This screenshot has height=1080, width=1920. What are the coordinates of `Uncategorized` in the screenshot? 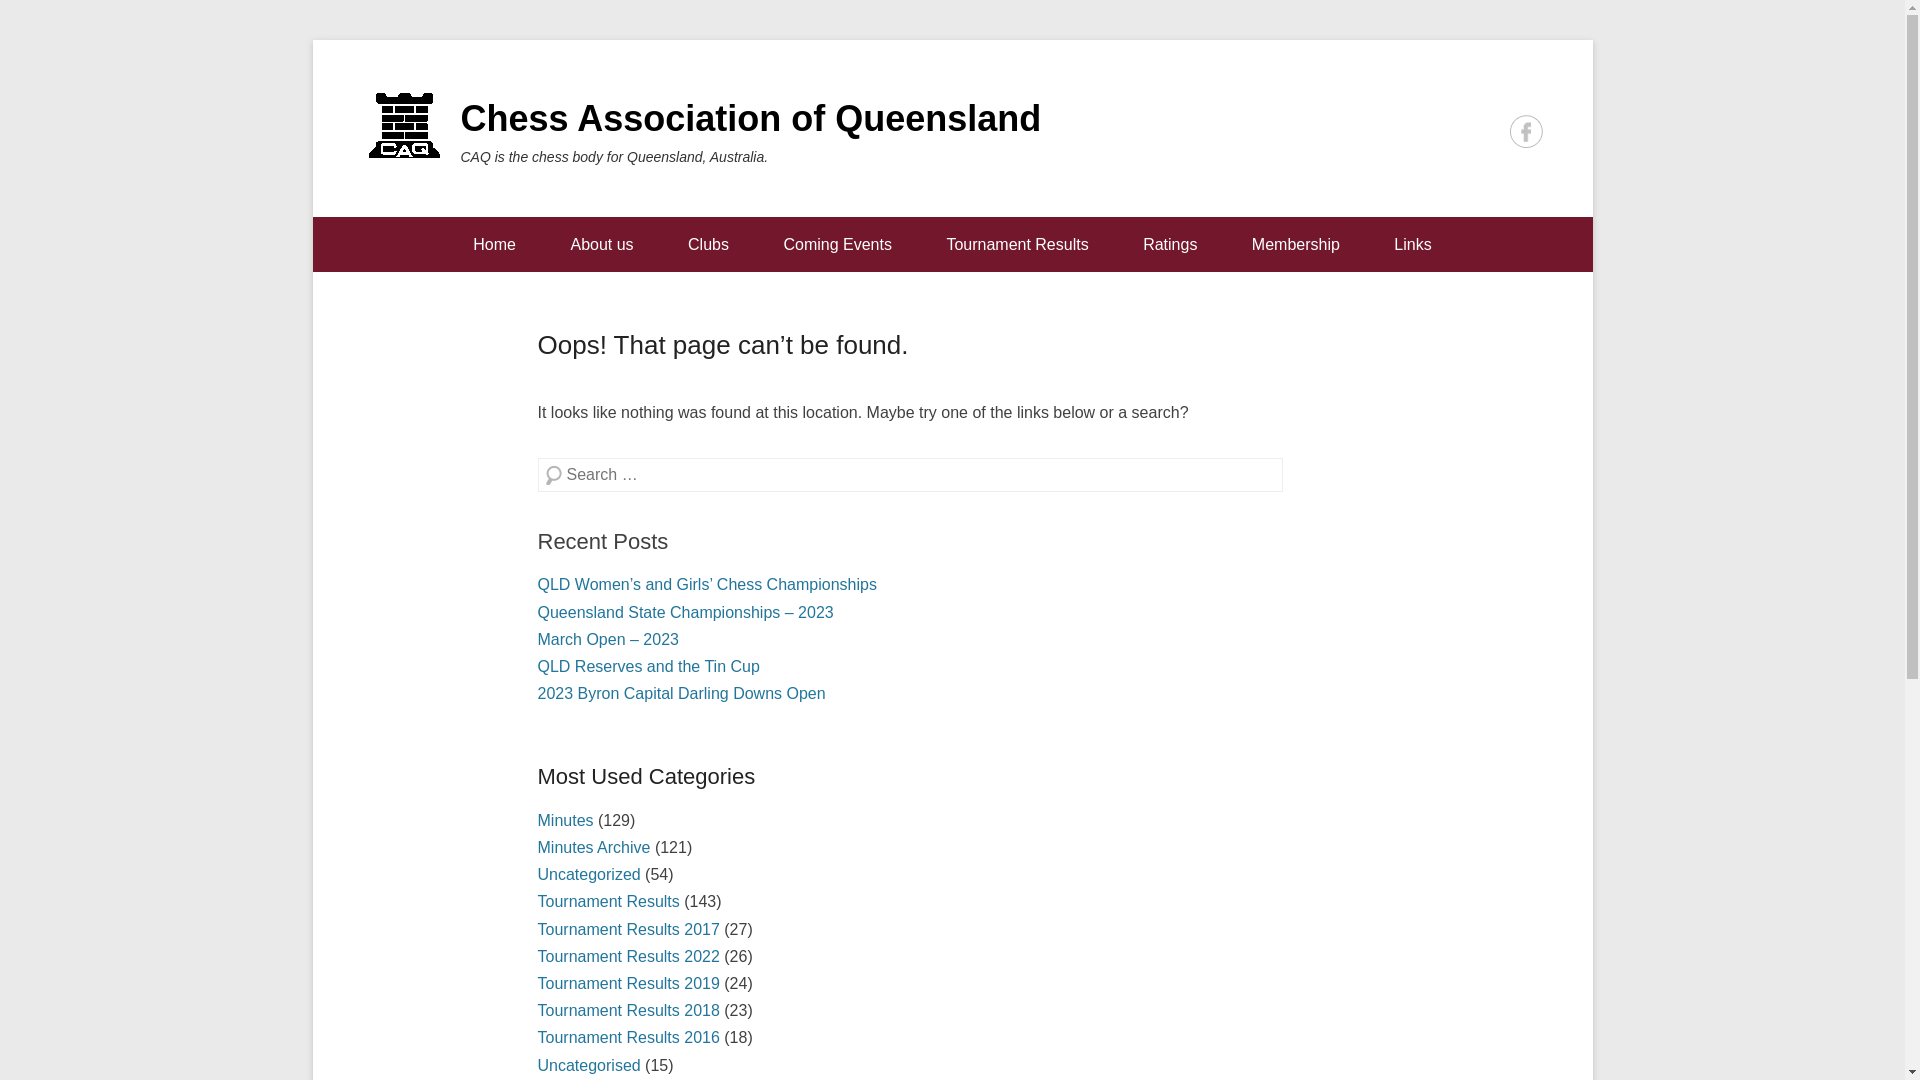 It's located at (590, 874).